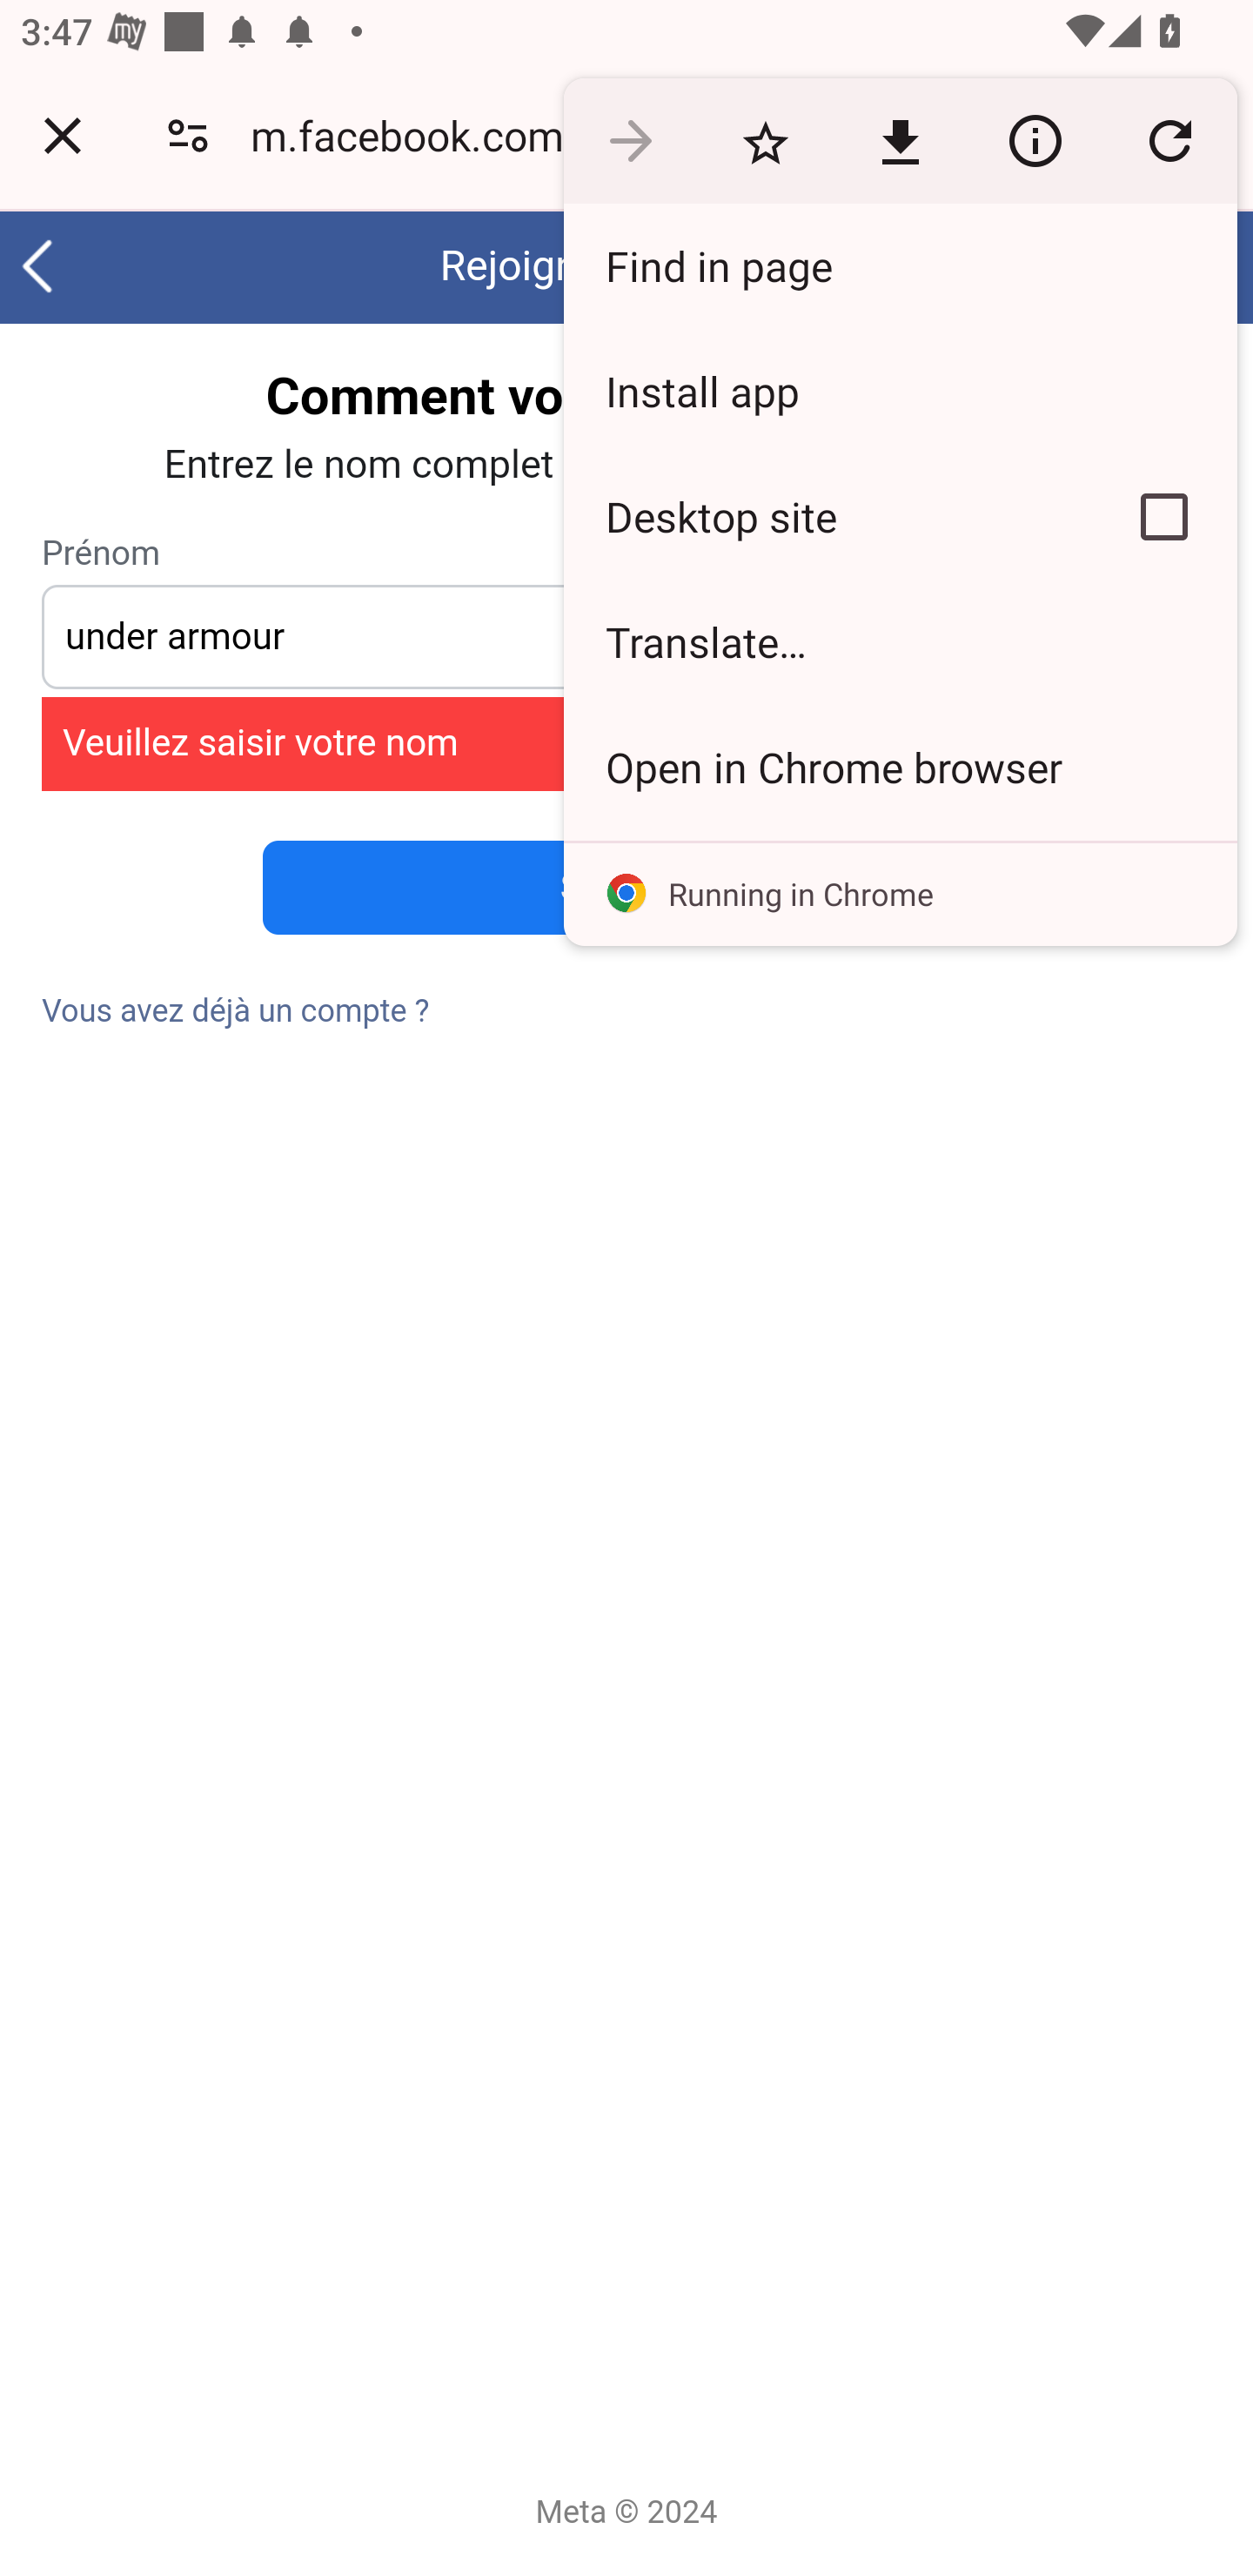  Describe the element at coordinates (1169, 139) in the screenshot. I see `Refresh` at that location.